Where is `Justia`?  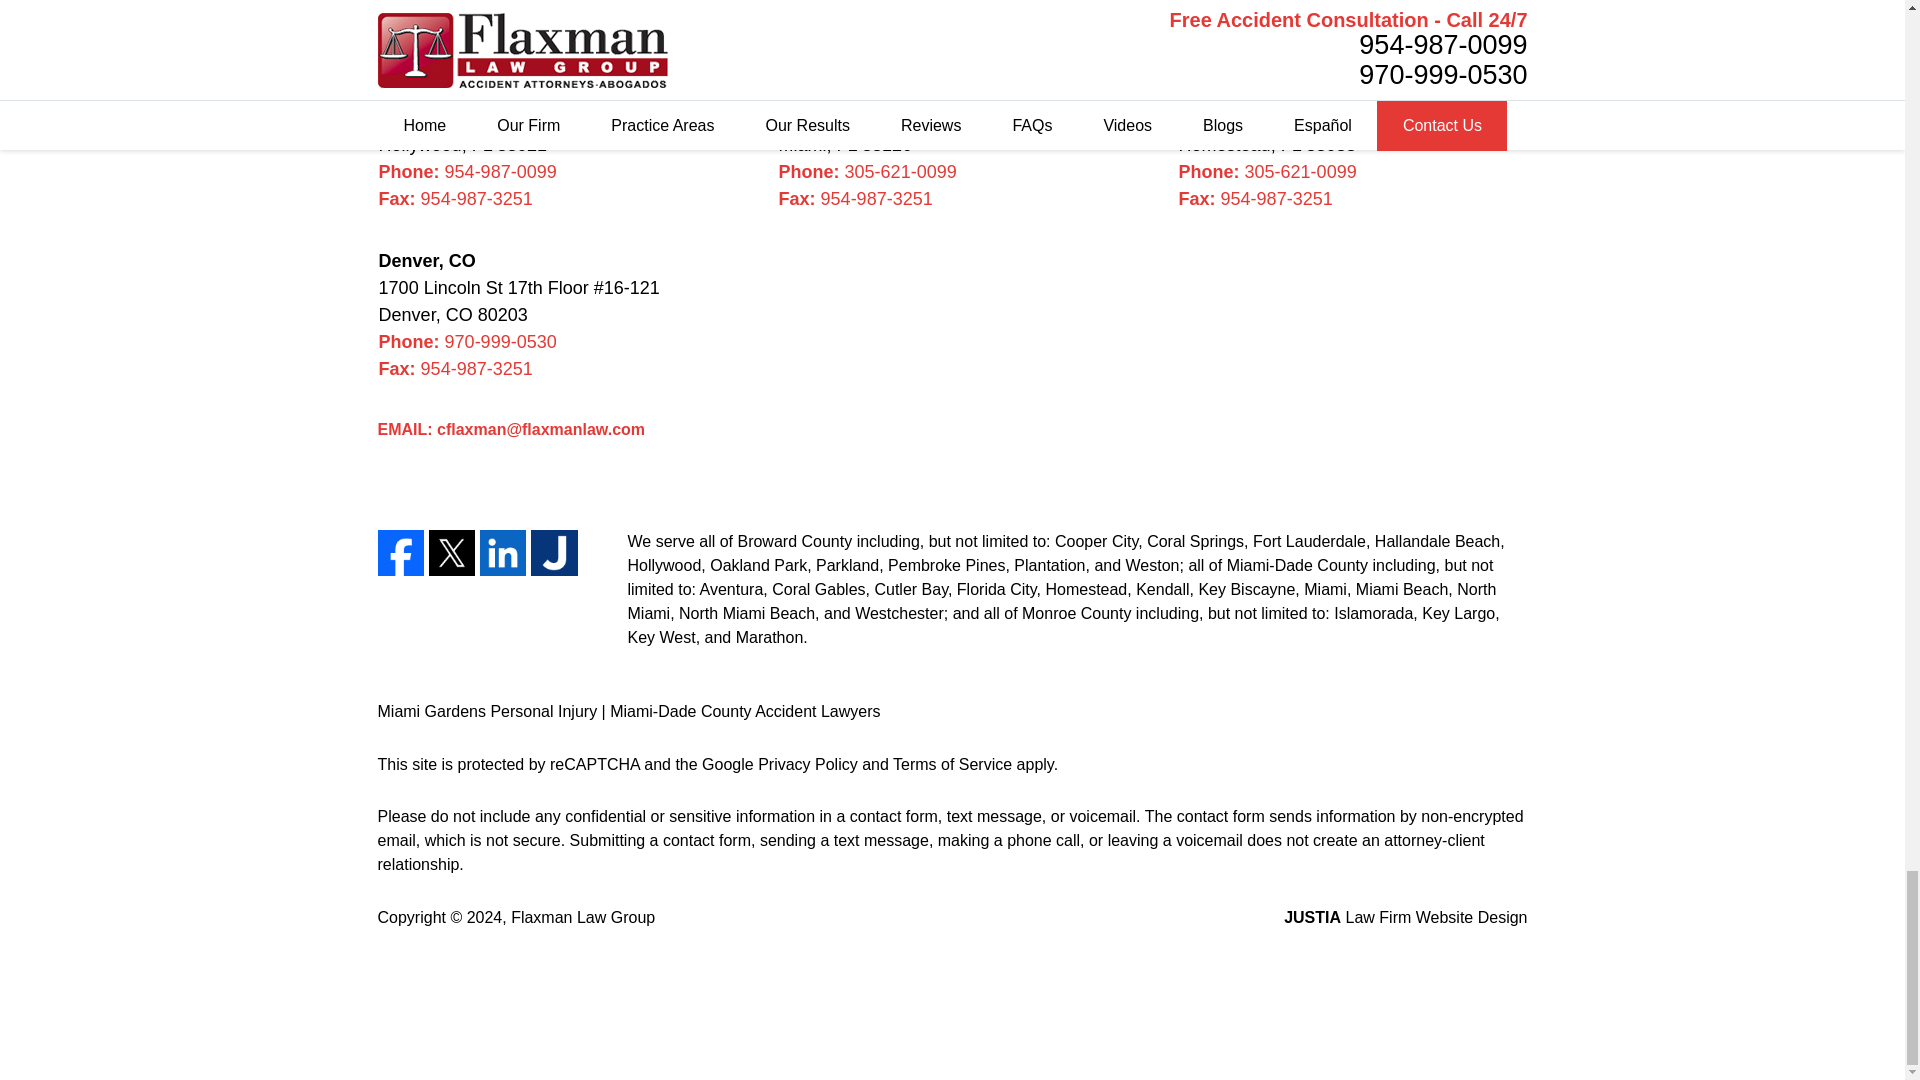
Justia is located at coordinates (554, 552).